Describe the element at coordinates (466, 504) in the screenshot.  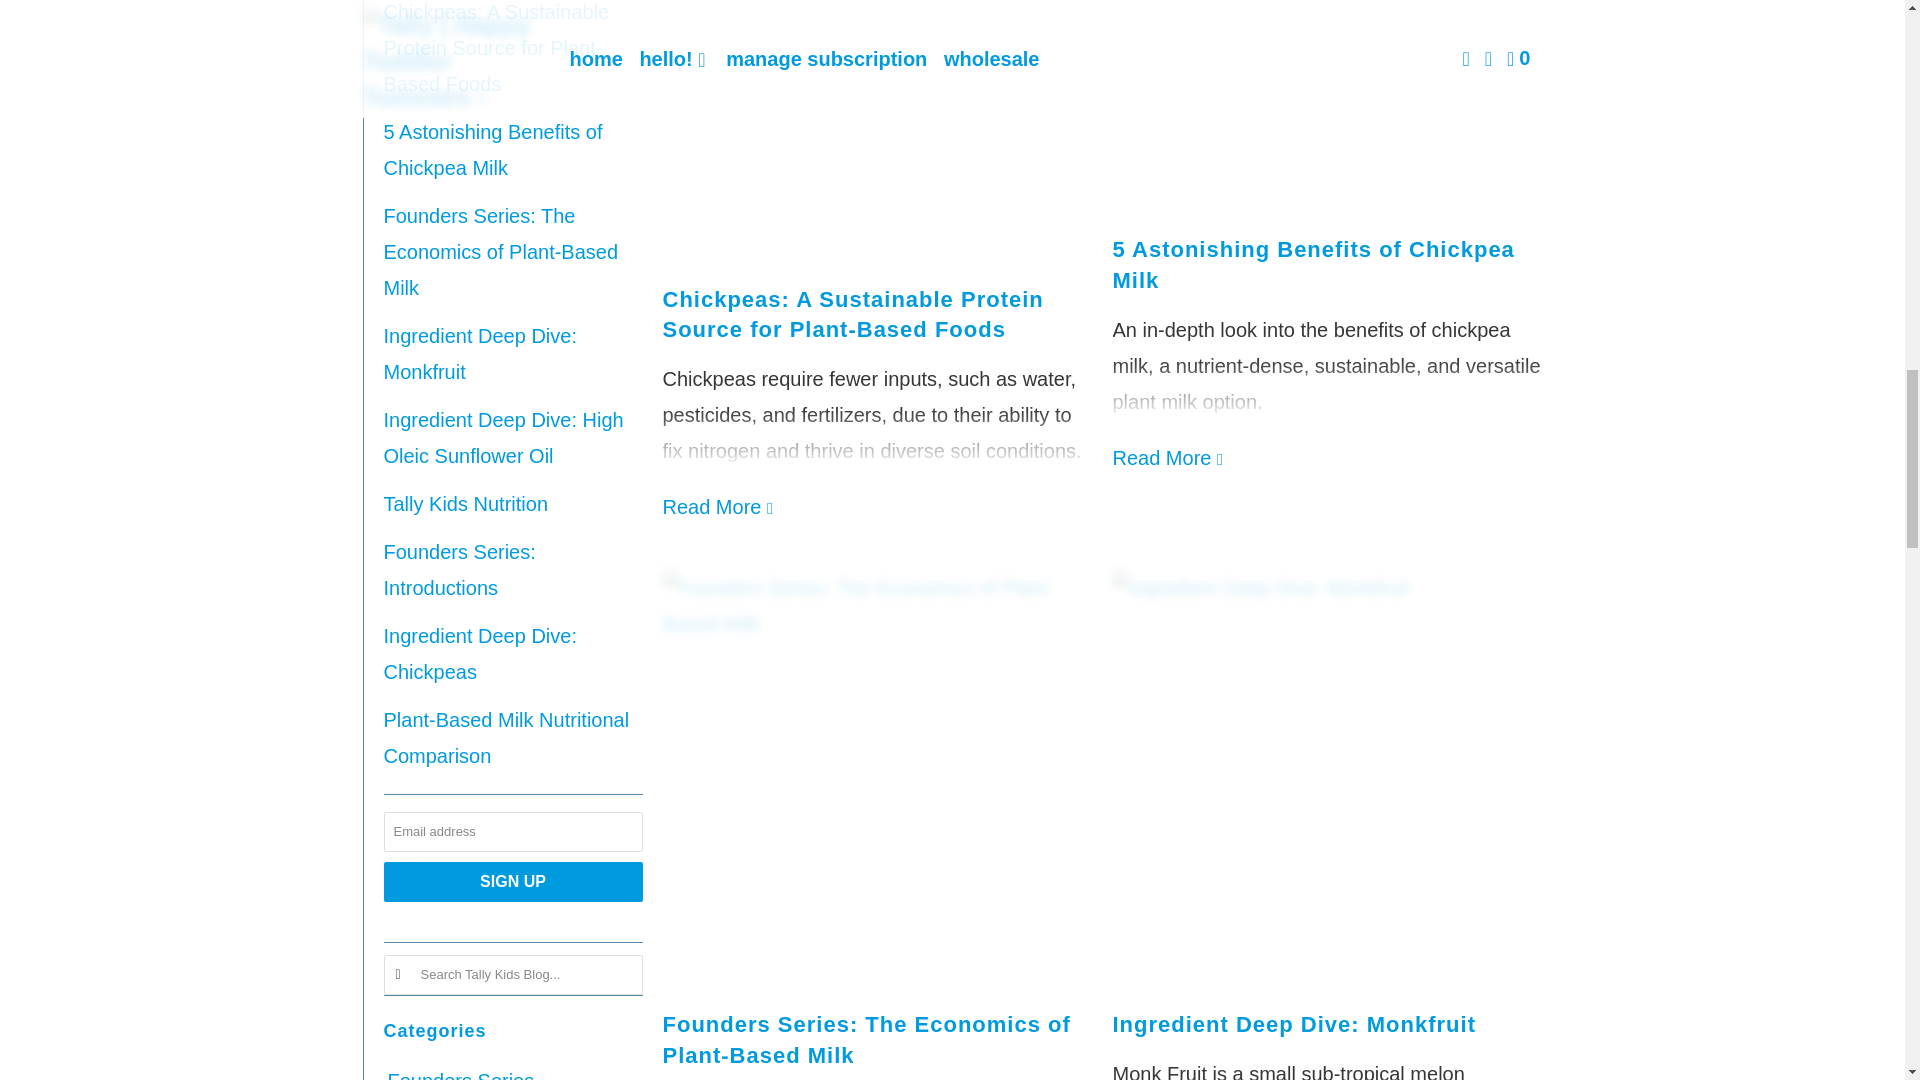
I see `Tally Kids Nutrition` at that location.